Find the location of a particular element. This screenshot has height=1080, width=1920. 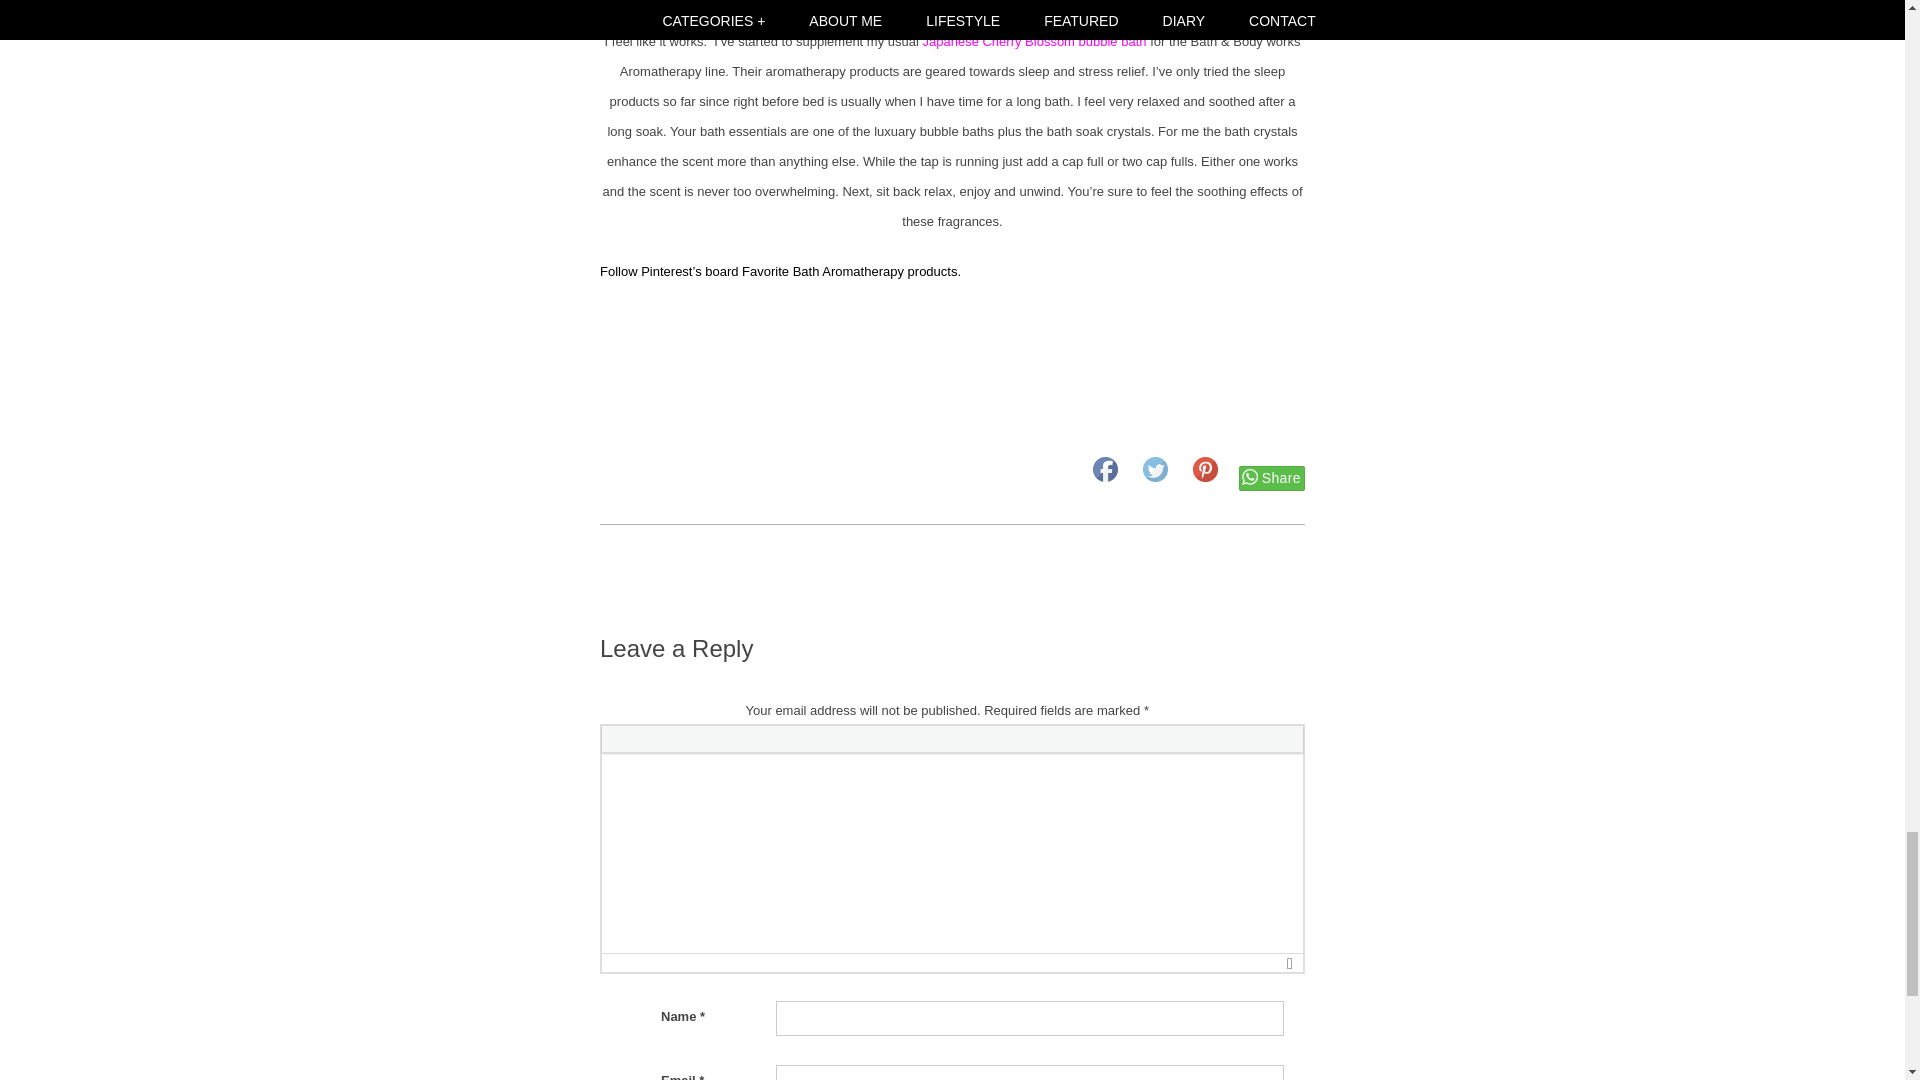

Facebook is located at coordinates (1104, 468).